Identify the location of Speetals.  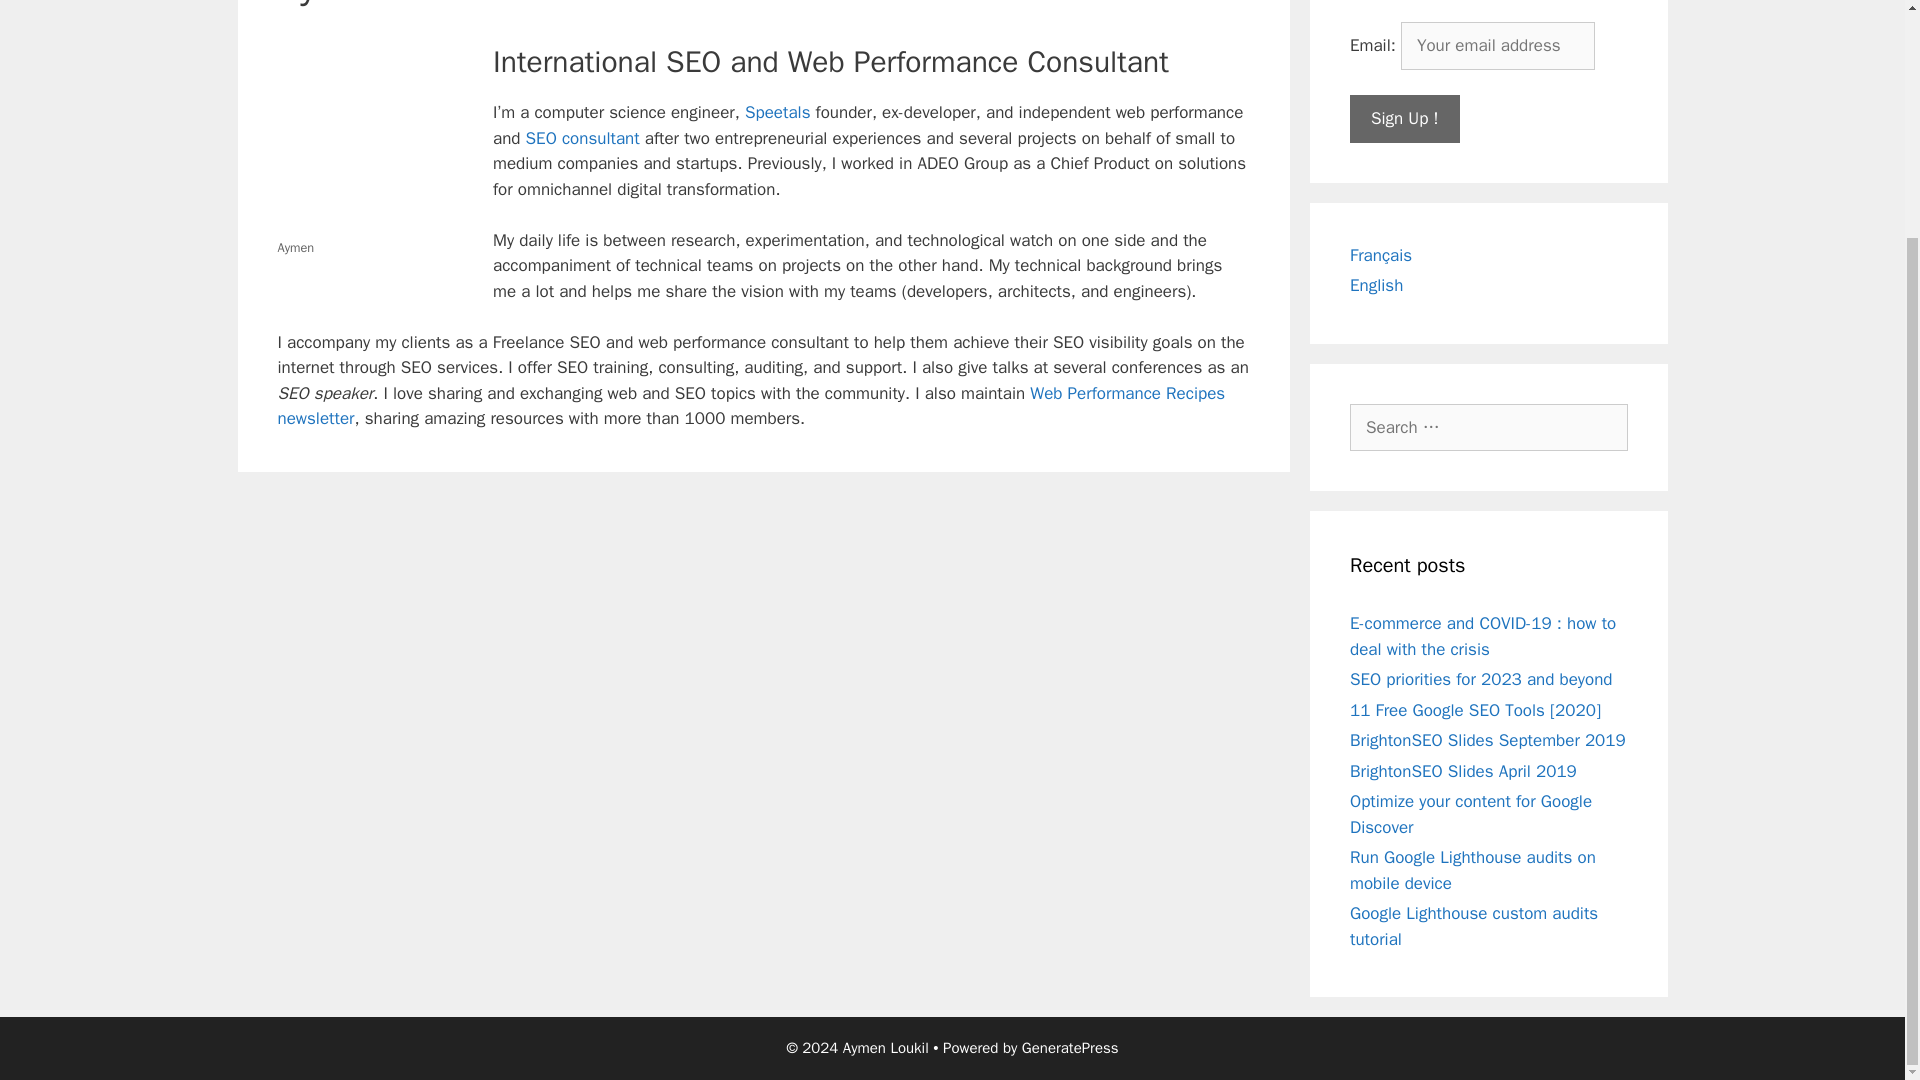
(777, 112).